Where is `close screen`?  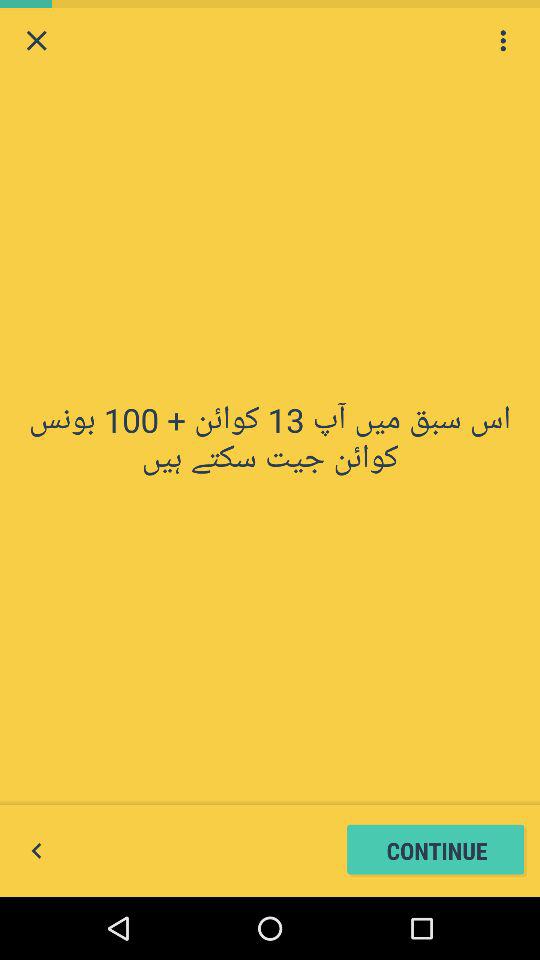 close screen is located at coordinates (36, 40).